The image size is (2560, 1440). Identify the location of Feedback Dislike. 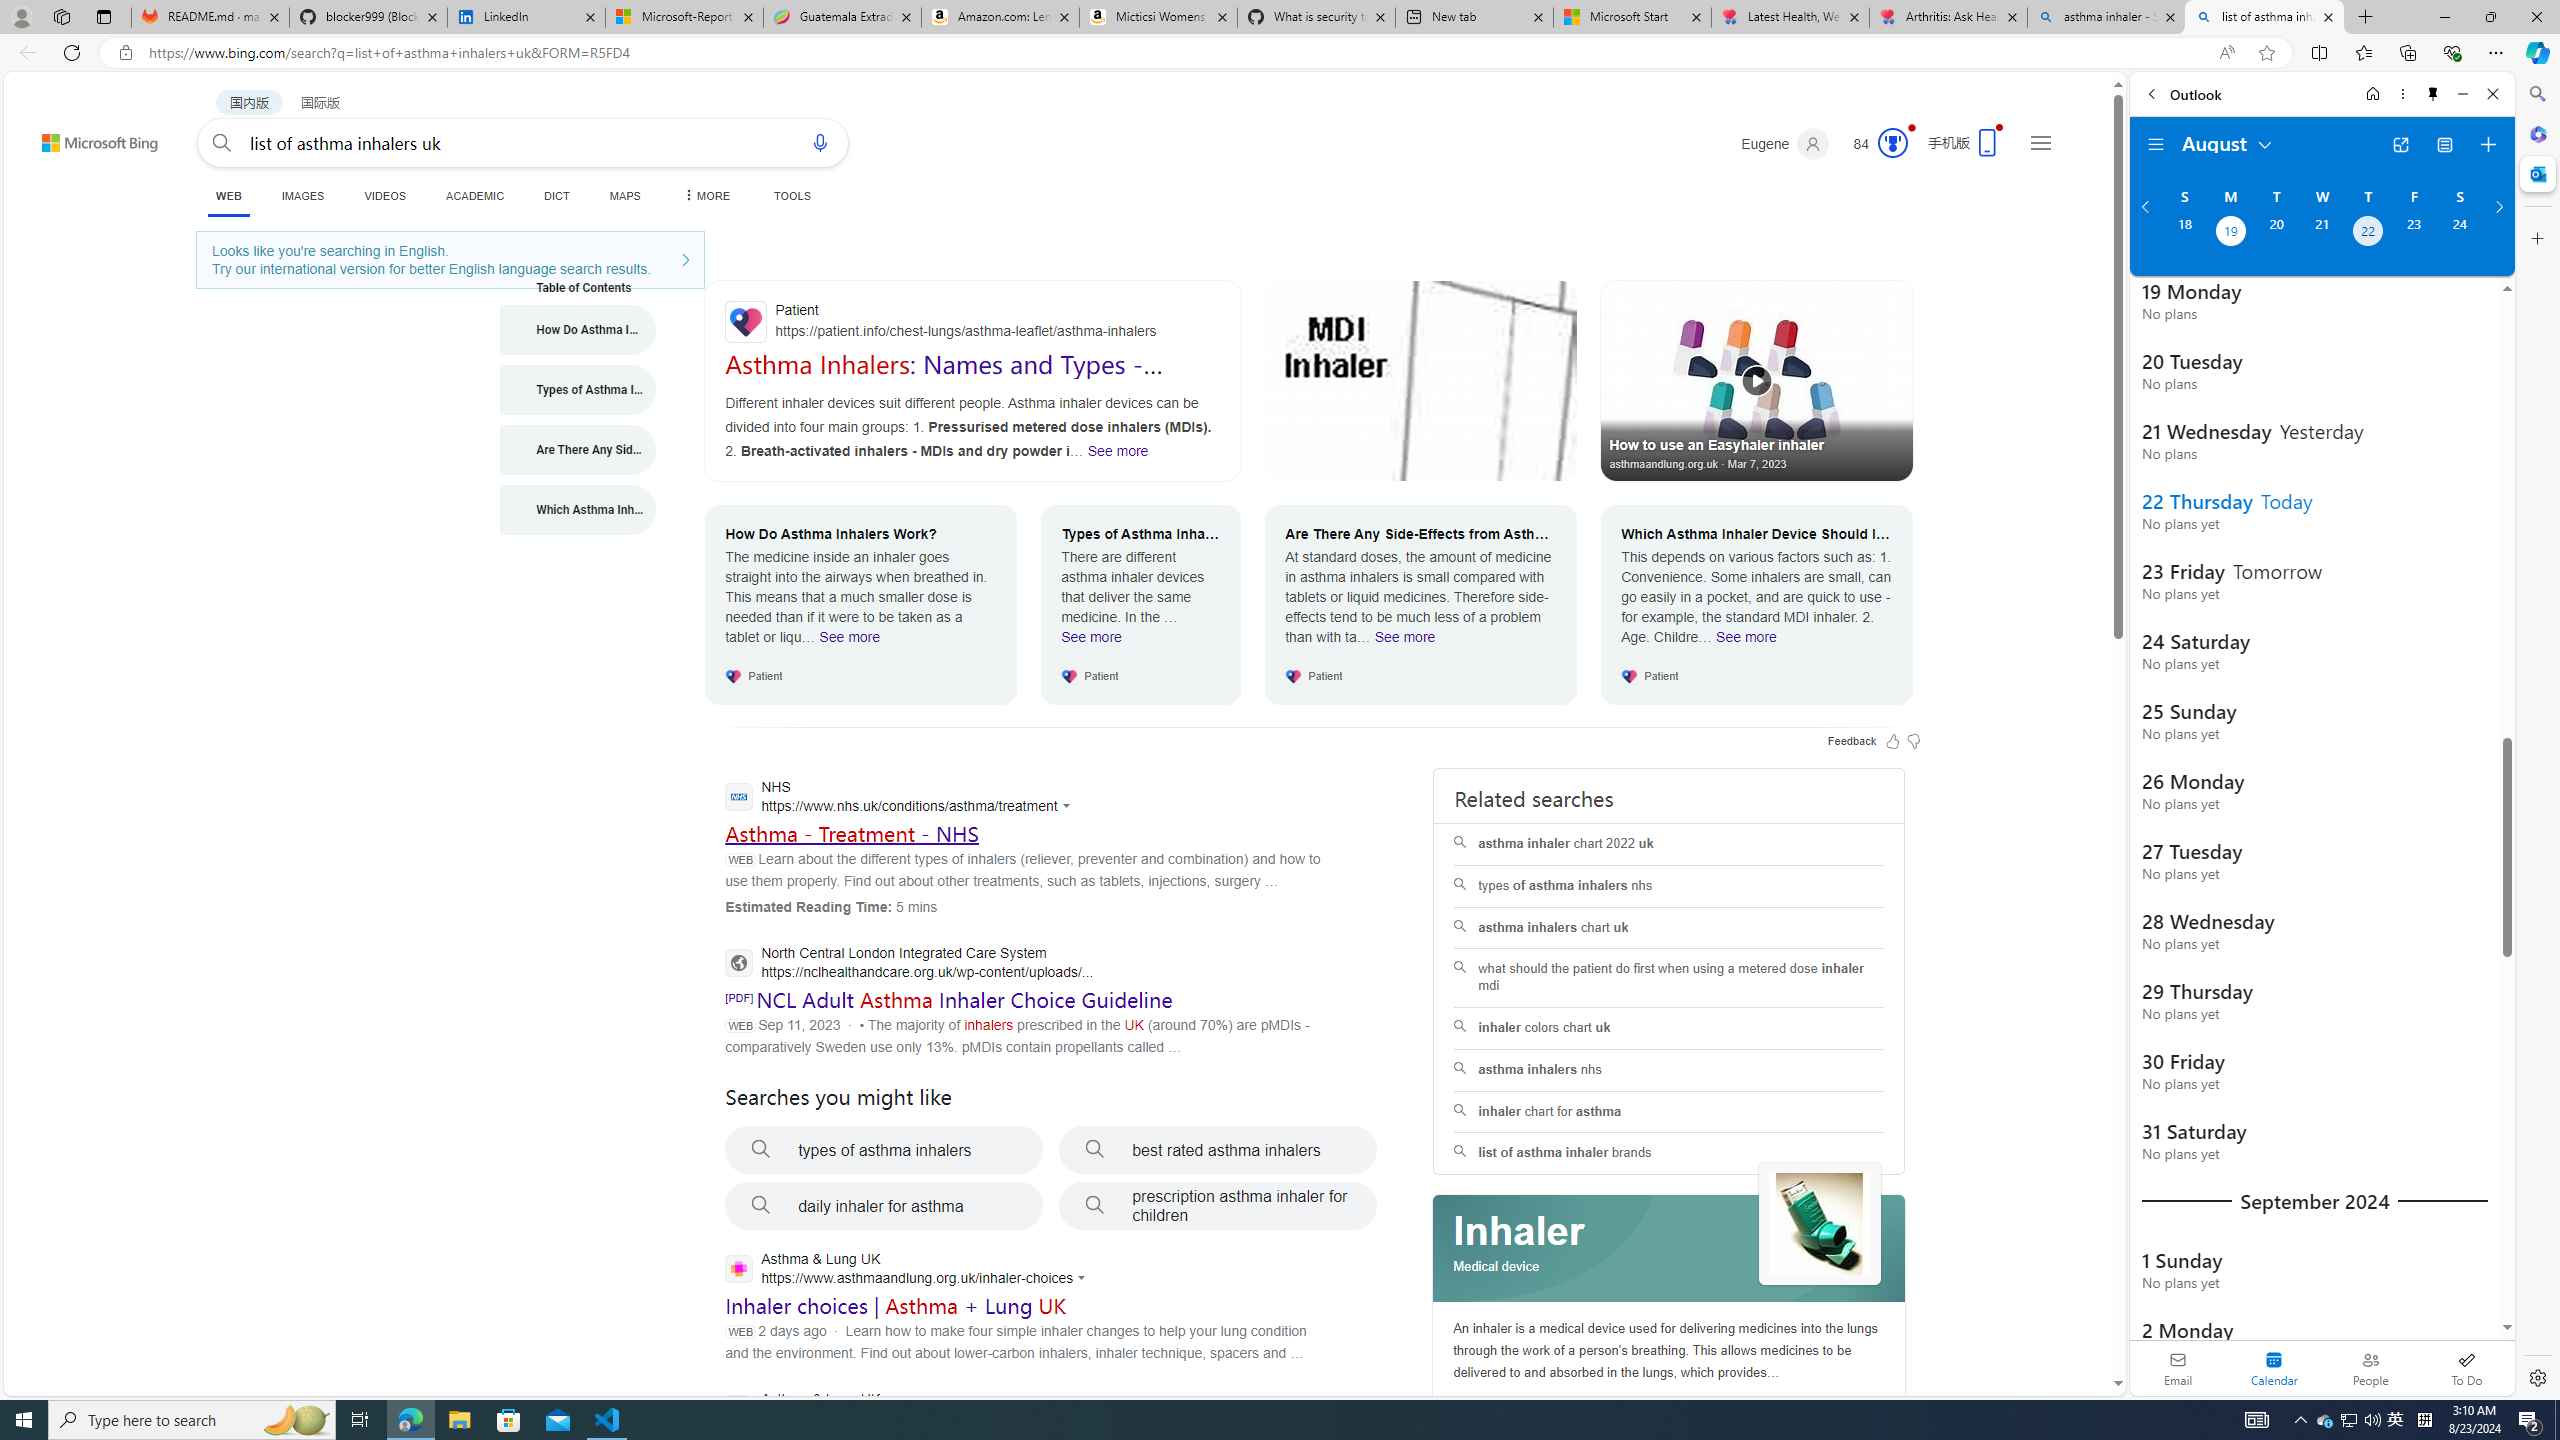
(1914, 740).